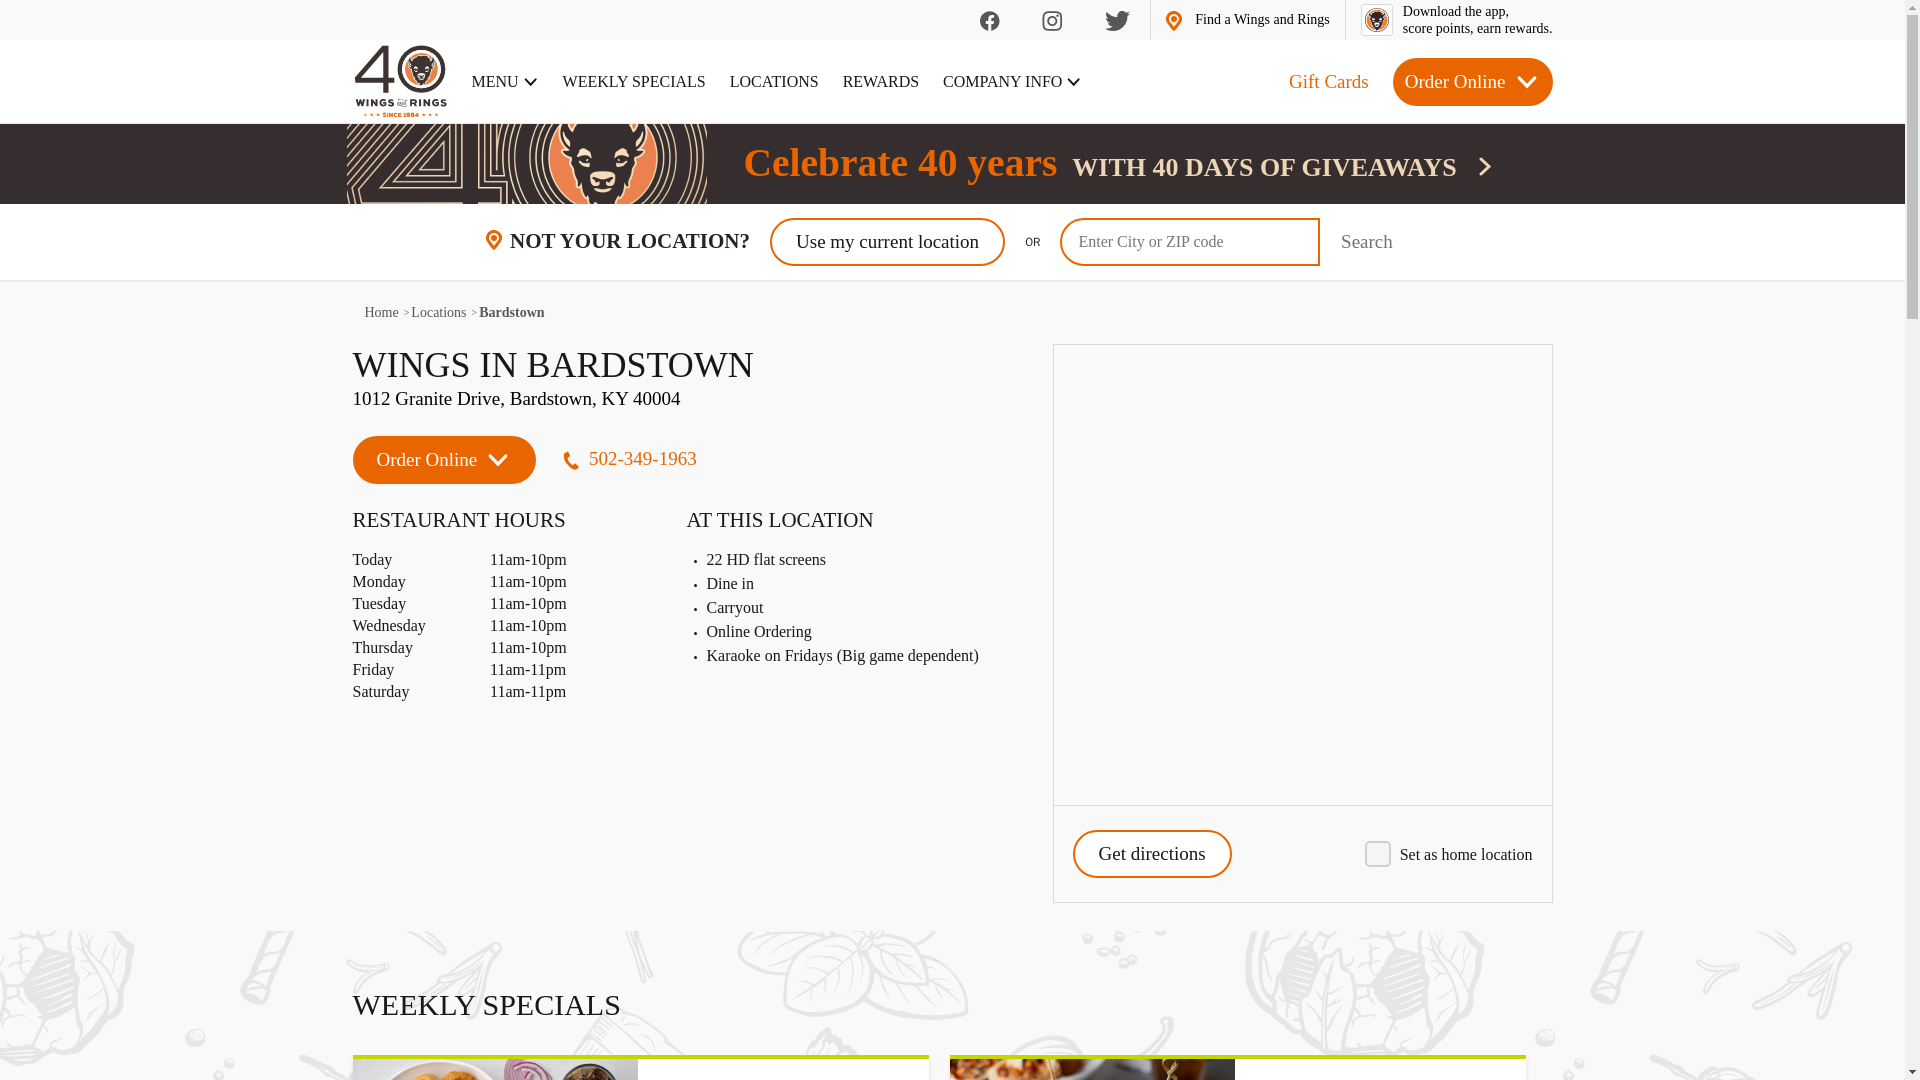  Describe the element at coordinates (506, 82) in the screenshot. I see `MENU` at that location.